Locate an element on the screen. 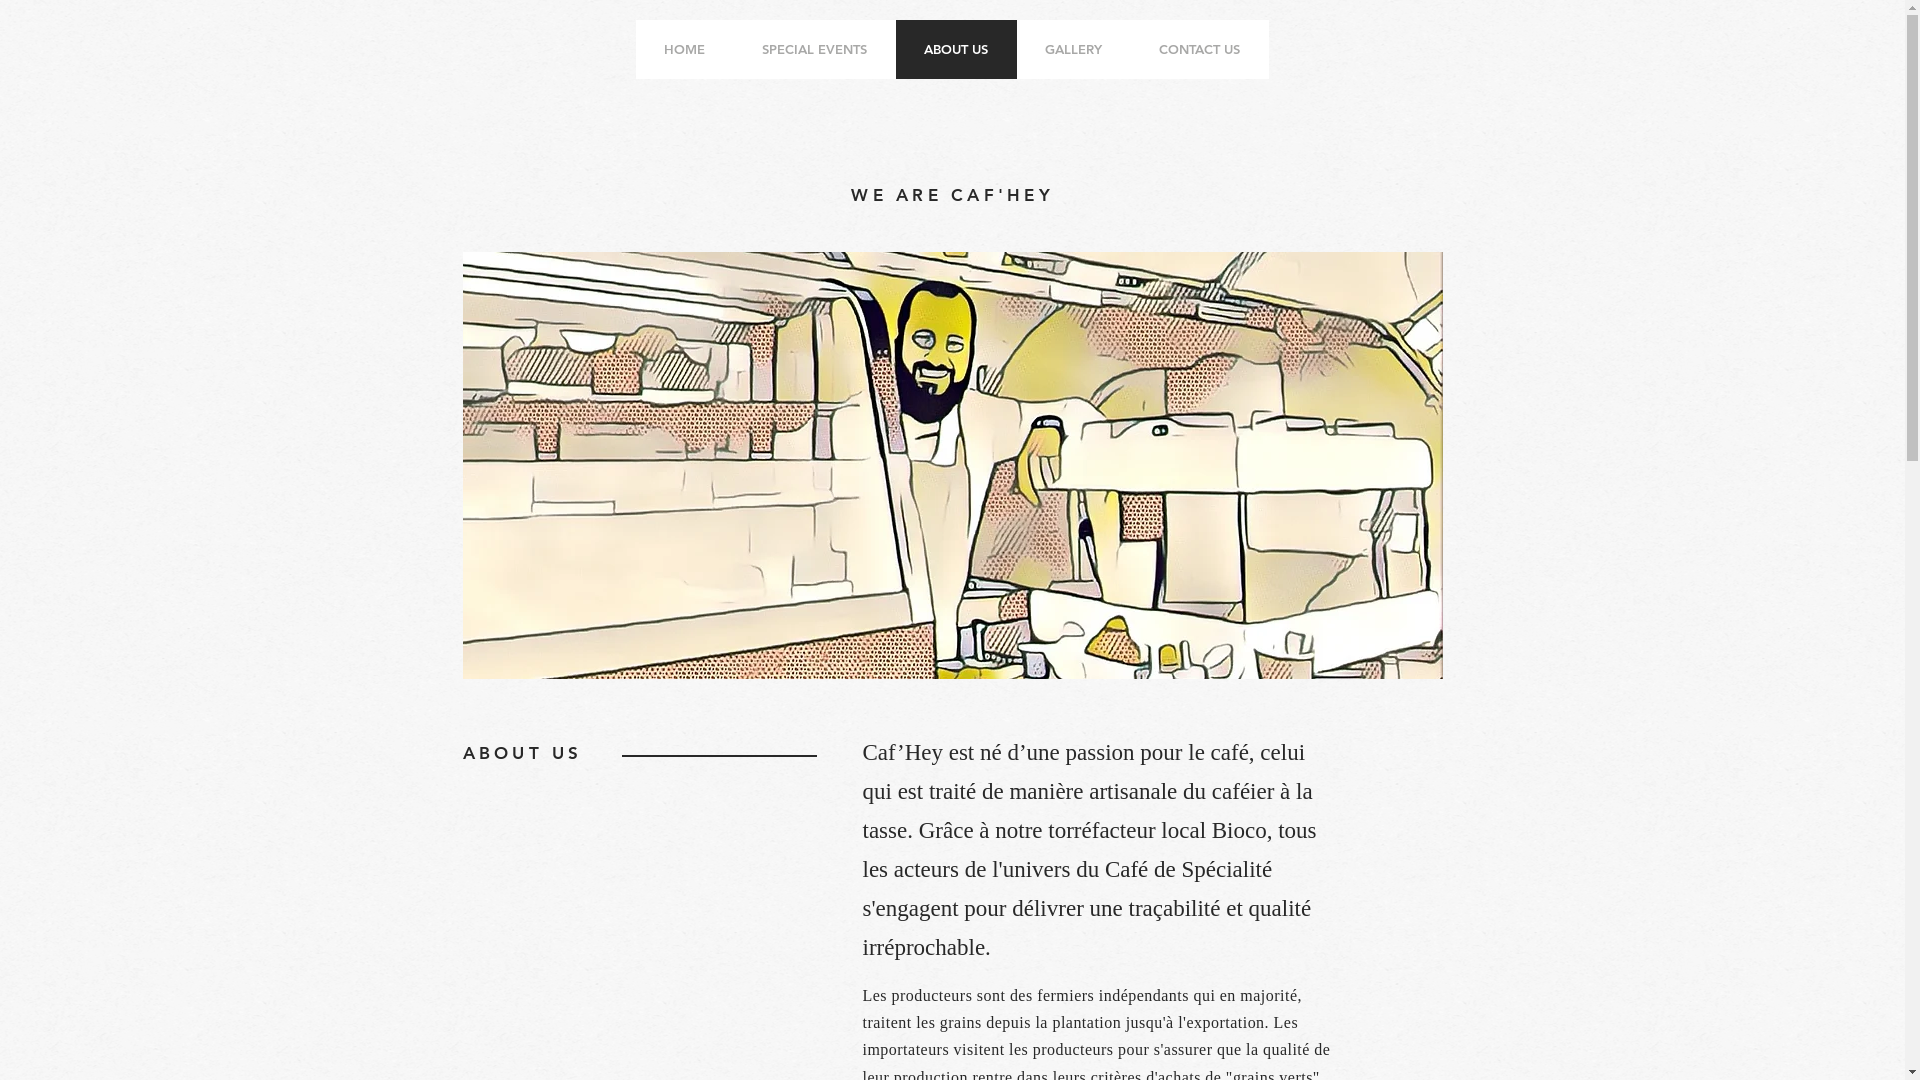 The height and width of the screenshot is (1080, 1920). SPECIAL EVENTS is located at coordinates (815, 50).